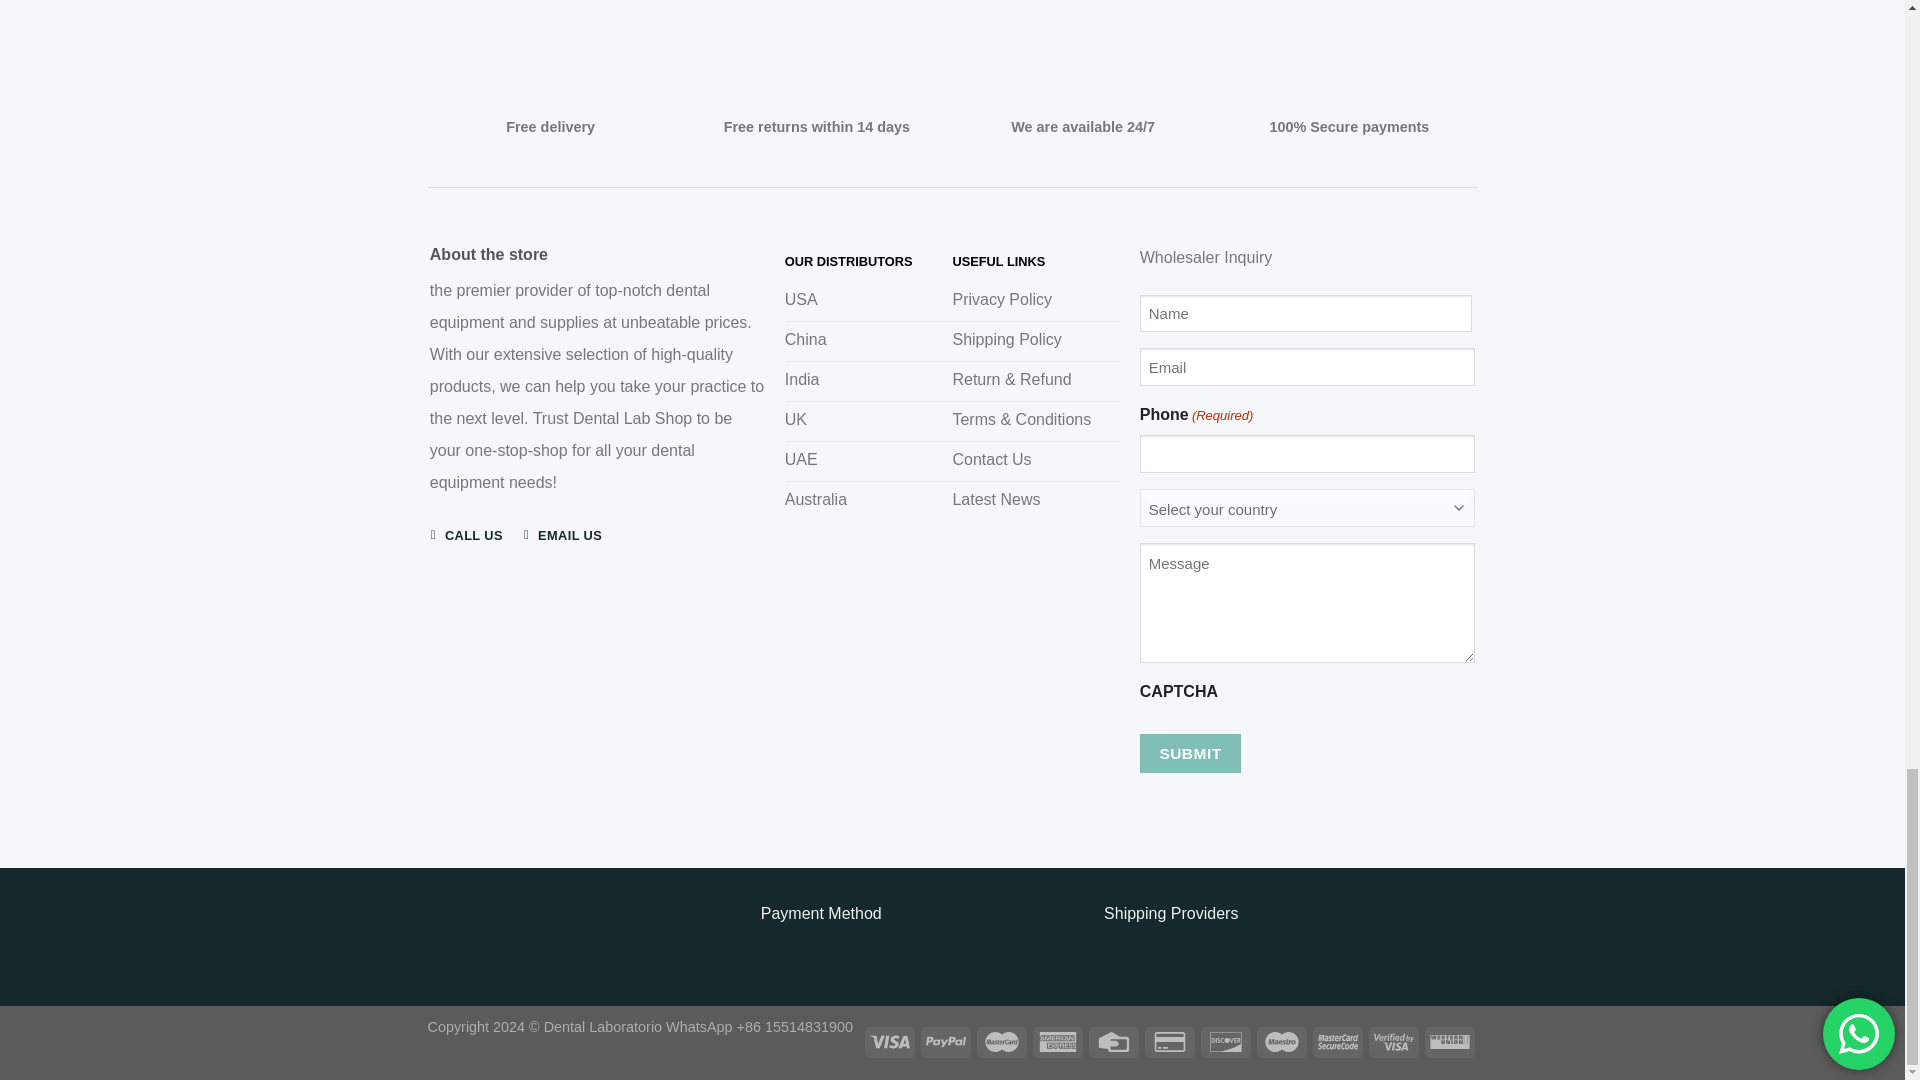 Image resolution: width=1920 pixels, height=1080 pixels. Describe the element at coordinates (1190, 754) in the screenshot. I see `Submit` at that location.